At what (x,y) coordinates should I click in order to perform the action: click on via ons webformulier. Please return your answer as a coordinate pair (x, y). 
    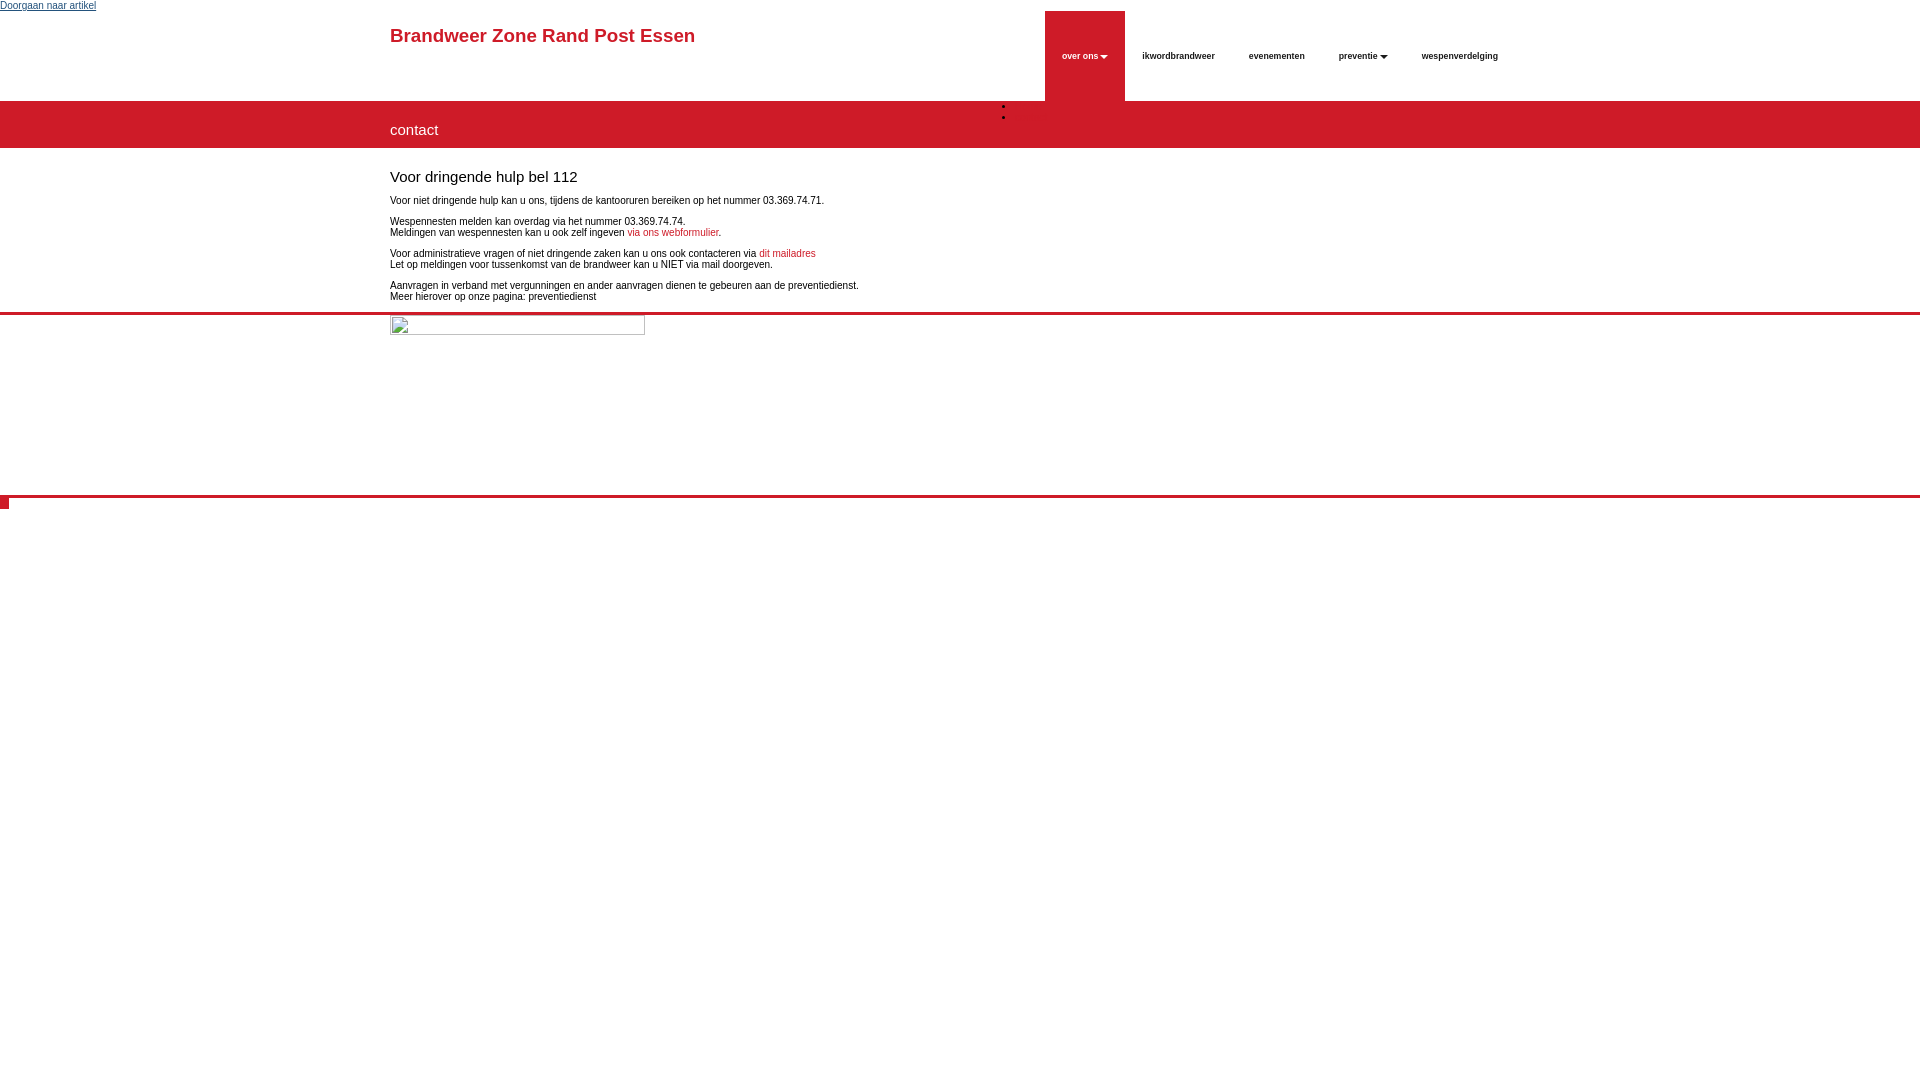
    Looking at the image, I should click on (672, 232).